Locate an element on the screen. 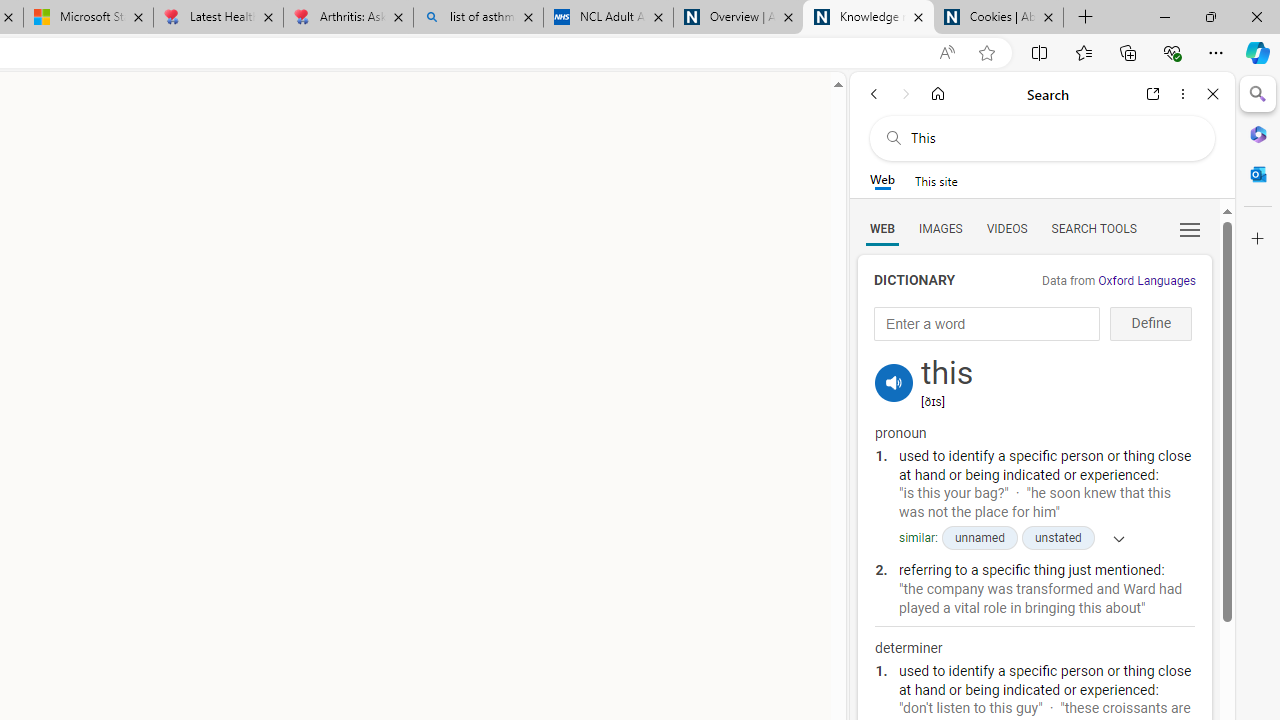 The width and height of the screenshot is (1280, 720). Search the web is located at coordinates (1052, 138).